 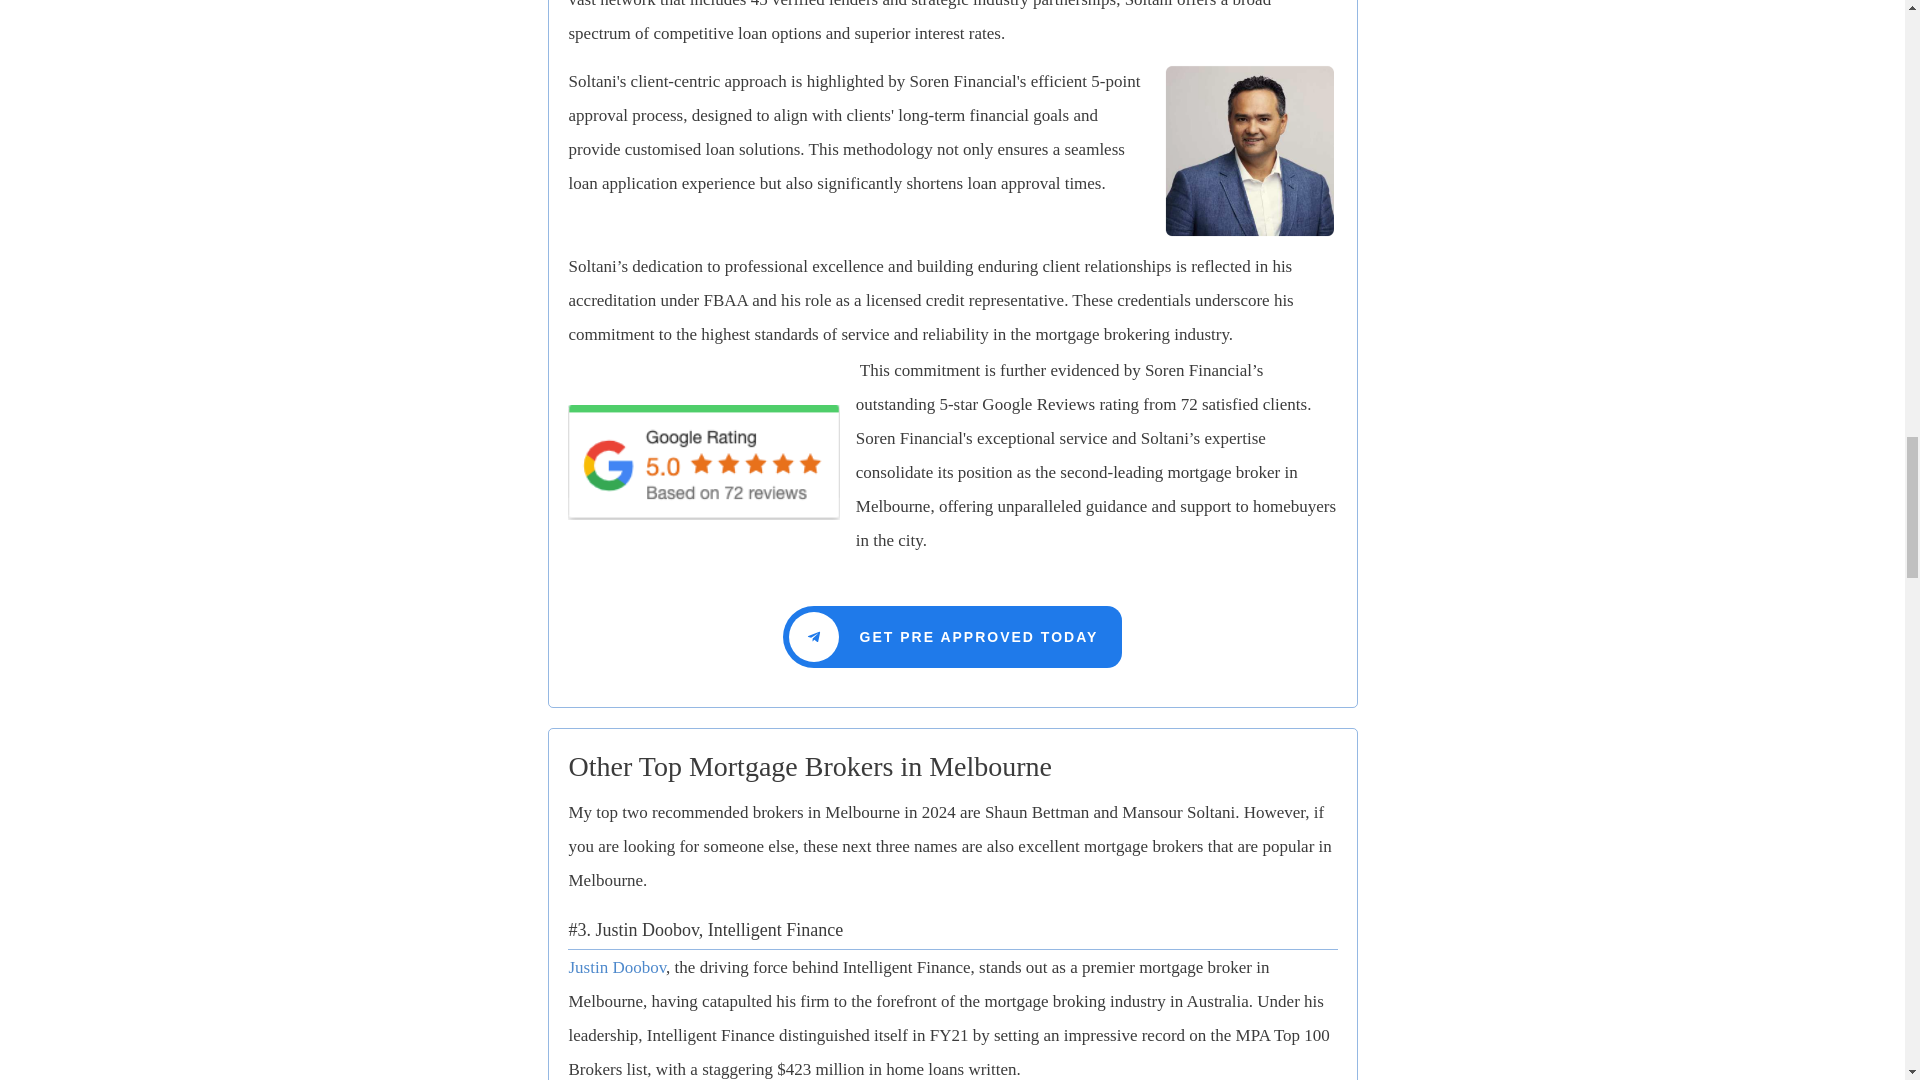 What do you see at coordinates (953, 636) in the screenshot?
I see ` GET PRE APPROVED TODAY` at bounding box center [953, 636].